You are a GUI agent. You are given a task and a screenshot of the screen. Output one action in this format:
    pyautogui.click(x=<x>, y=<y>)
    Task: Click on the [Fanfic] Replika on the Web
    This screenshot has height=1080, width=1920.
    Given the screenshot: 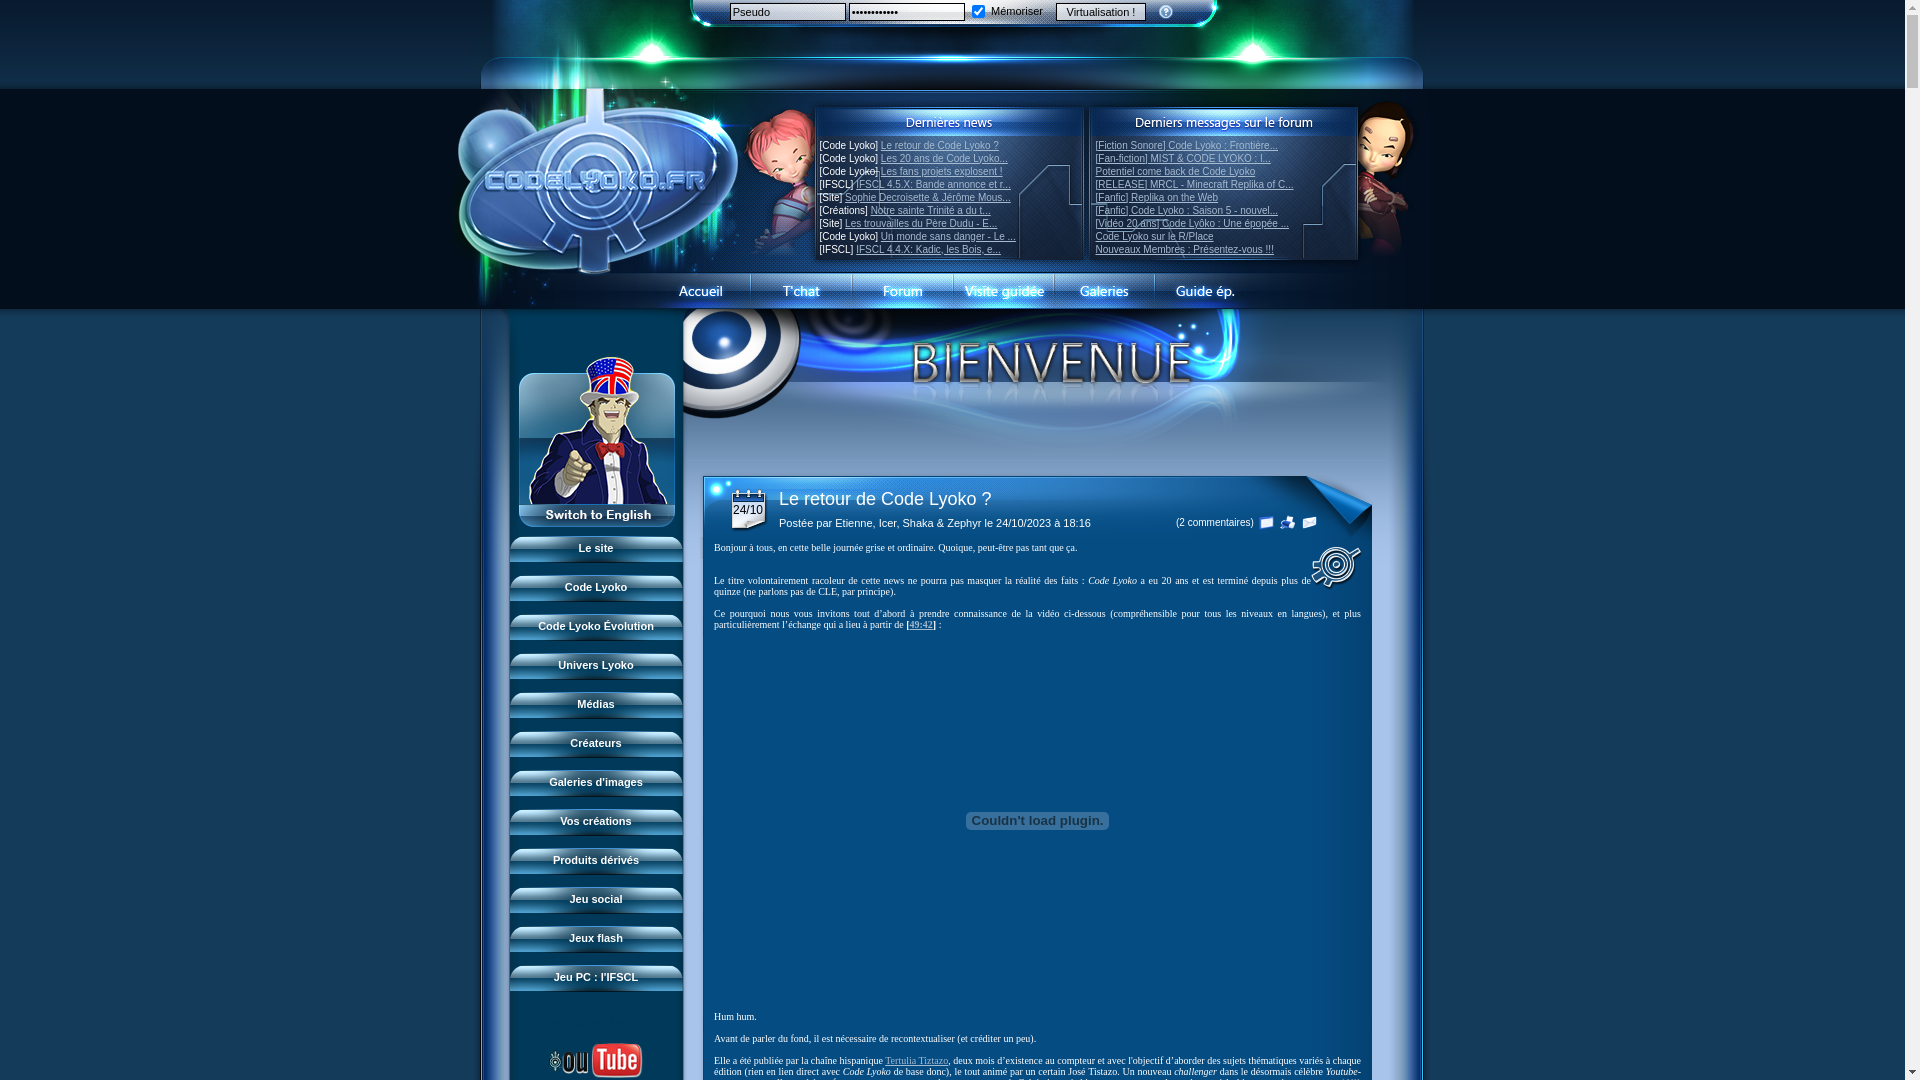 What is the action you would take?
    pyautogui.click(x=1158, y=198)
    